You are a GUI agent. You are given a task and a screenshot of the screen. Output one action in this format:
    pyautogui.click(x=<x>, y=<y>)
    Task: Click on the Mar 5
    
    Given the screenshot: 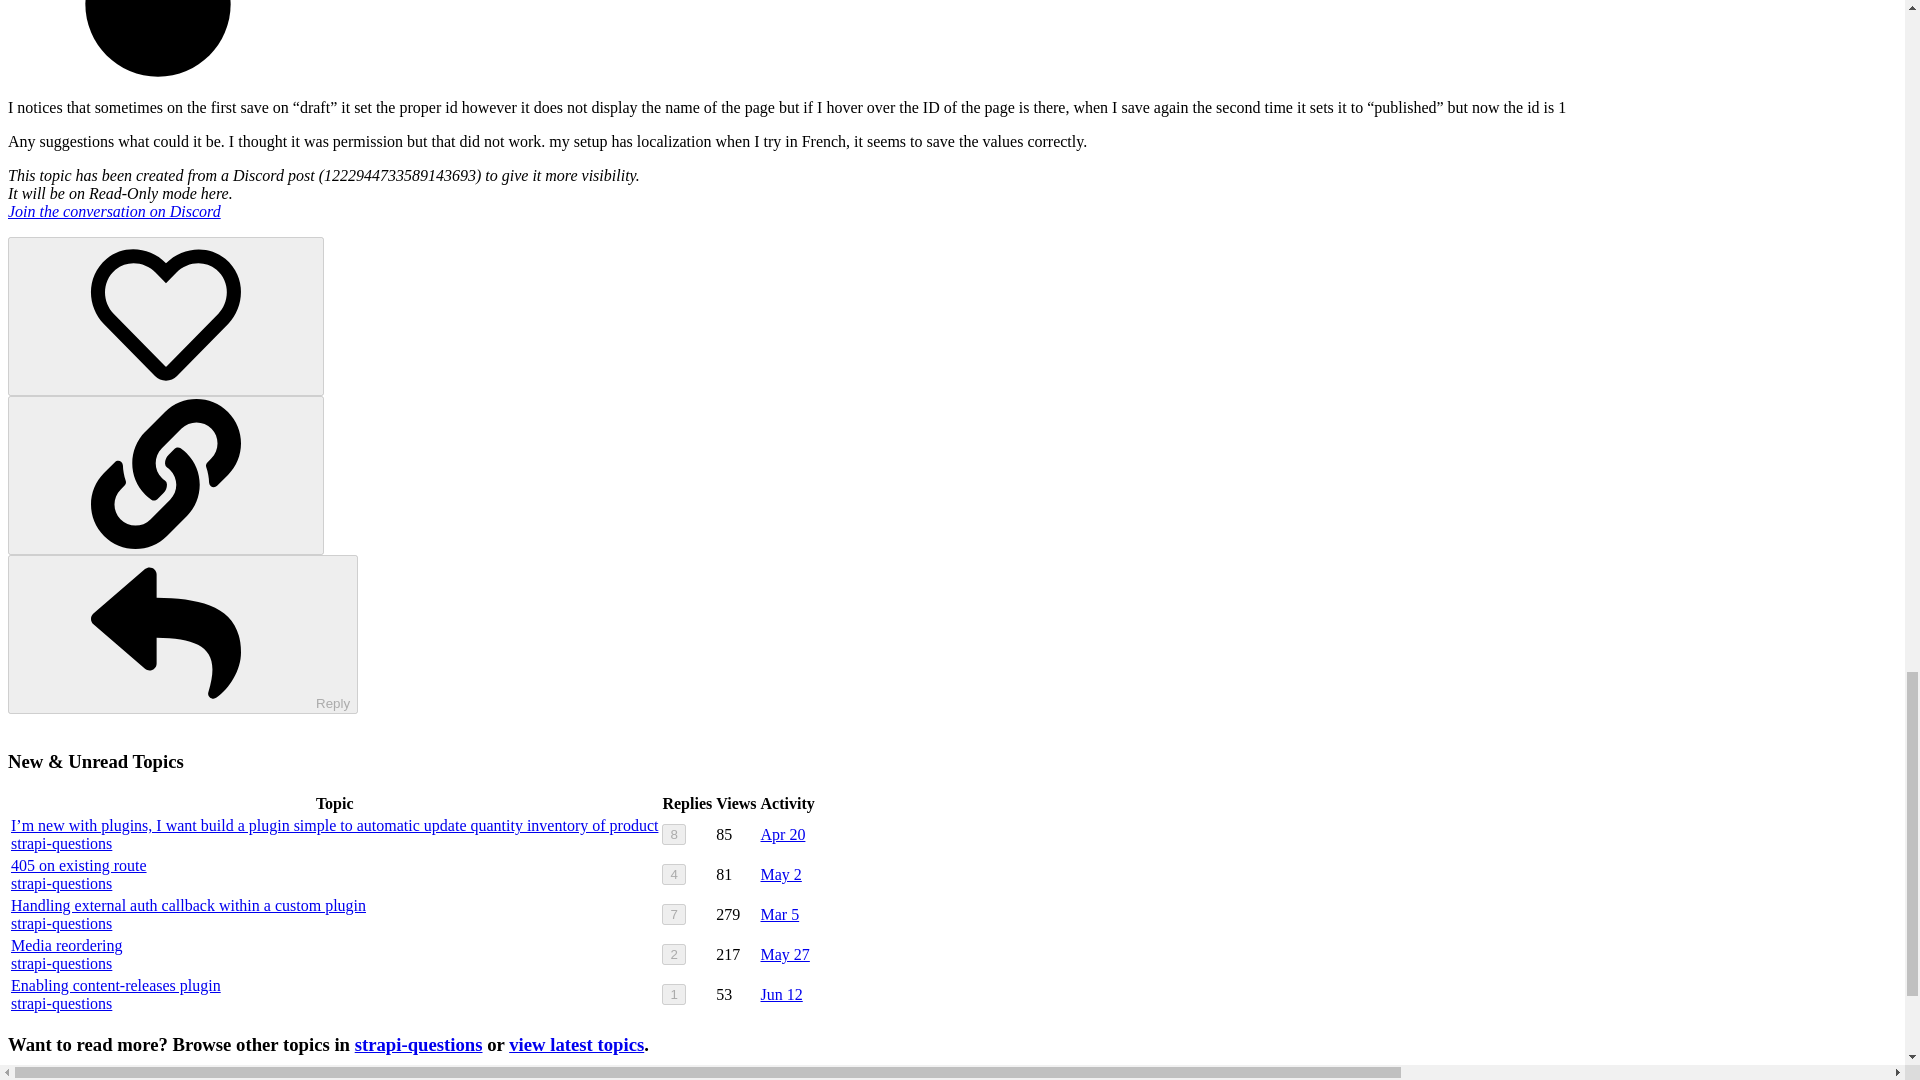 What is the action you would take?
    pyautogui.click(x=780, y=914)
    